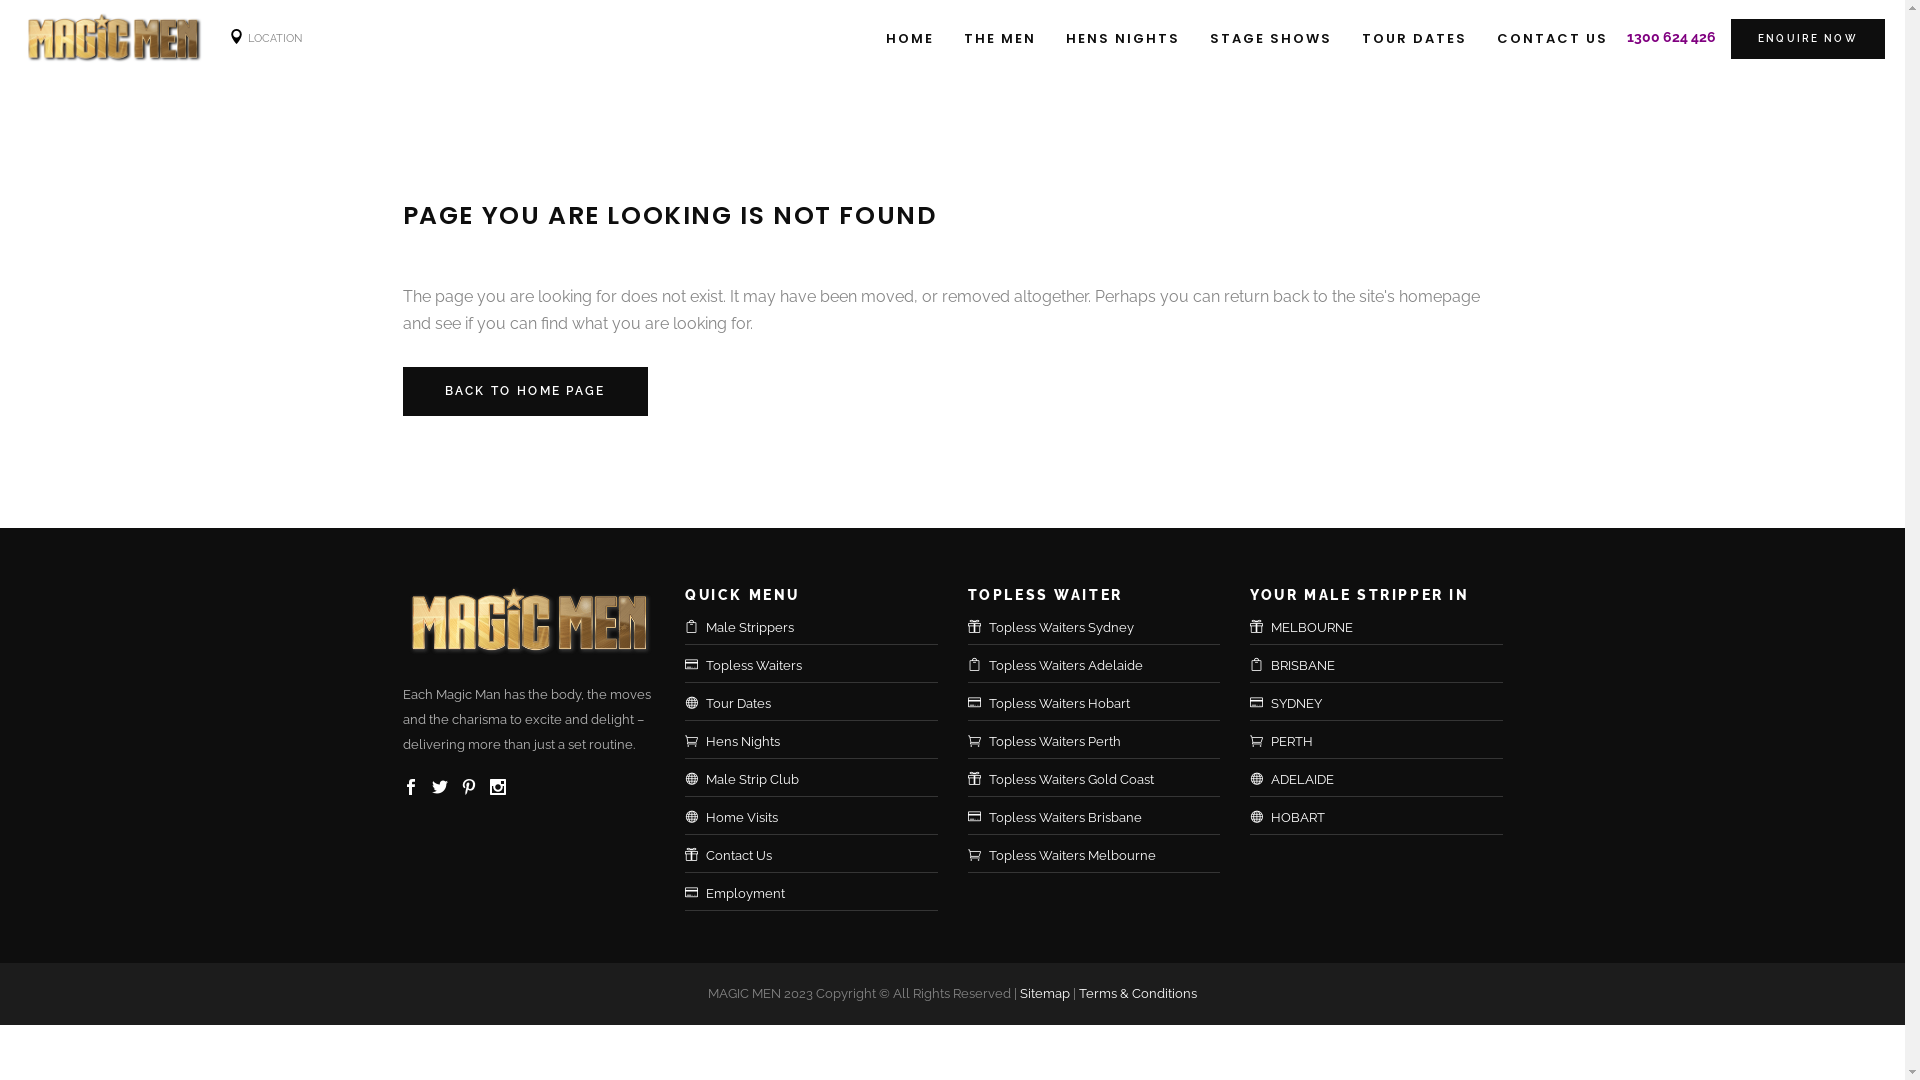 This screenshot has width=1920, height=1080. Describe the element at coordinates (1138, 994) in the screenshot. I see `Terms & Conditions` at that location.